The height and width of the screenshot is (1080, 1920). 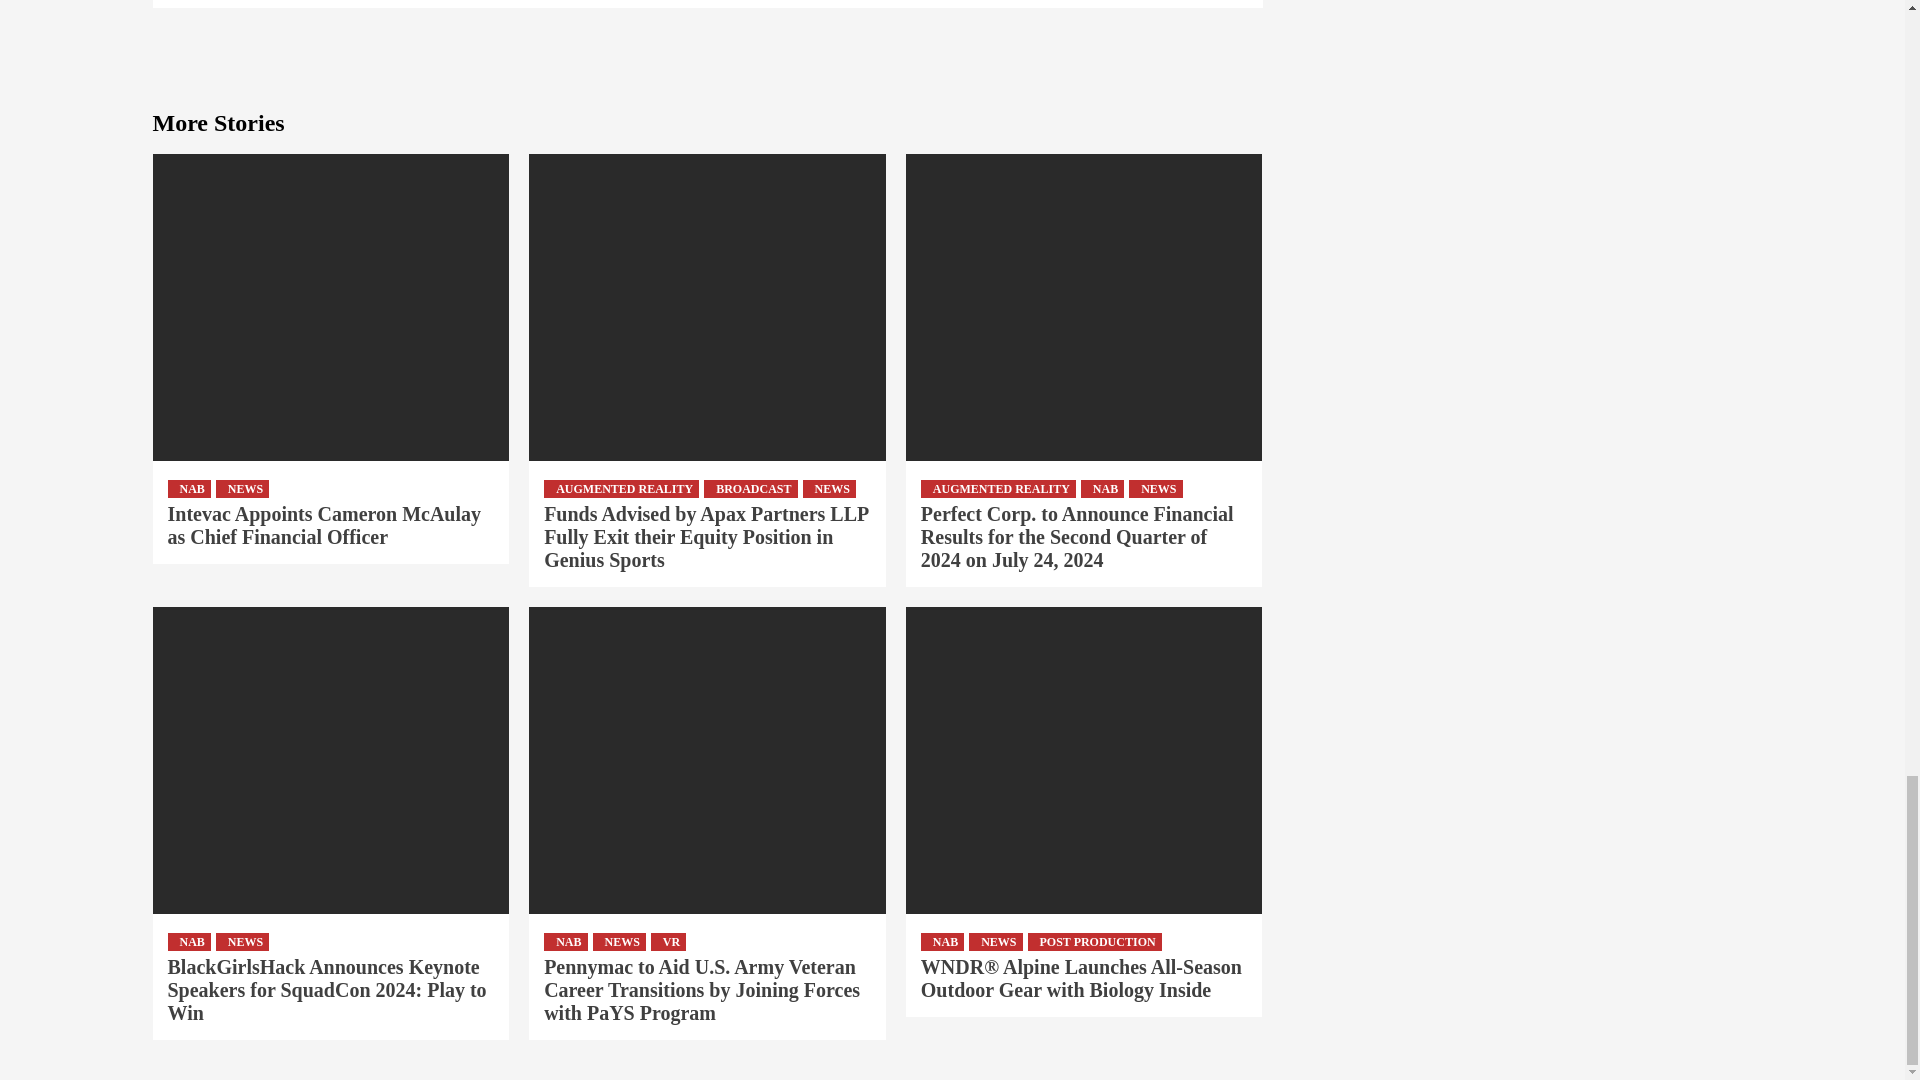 What do you see at coordinates (620, 488) in the screenshot?
I see `AUGMENTED REALITY` at bounding box center [620, 488].